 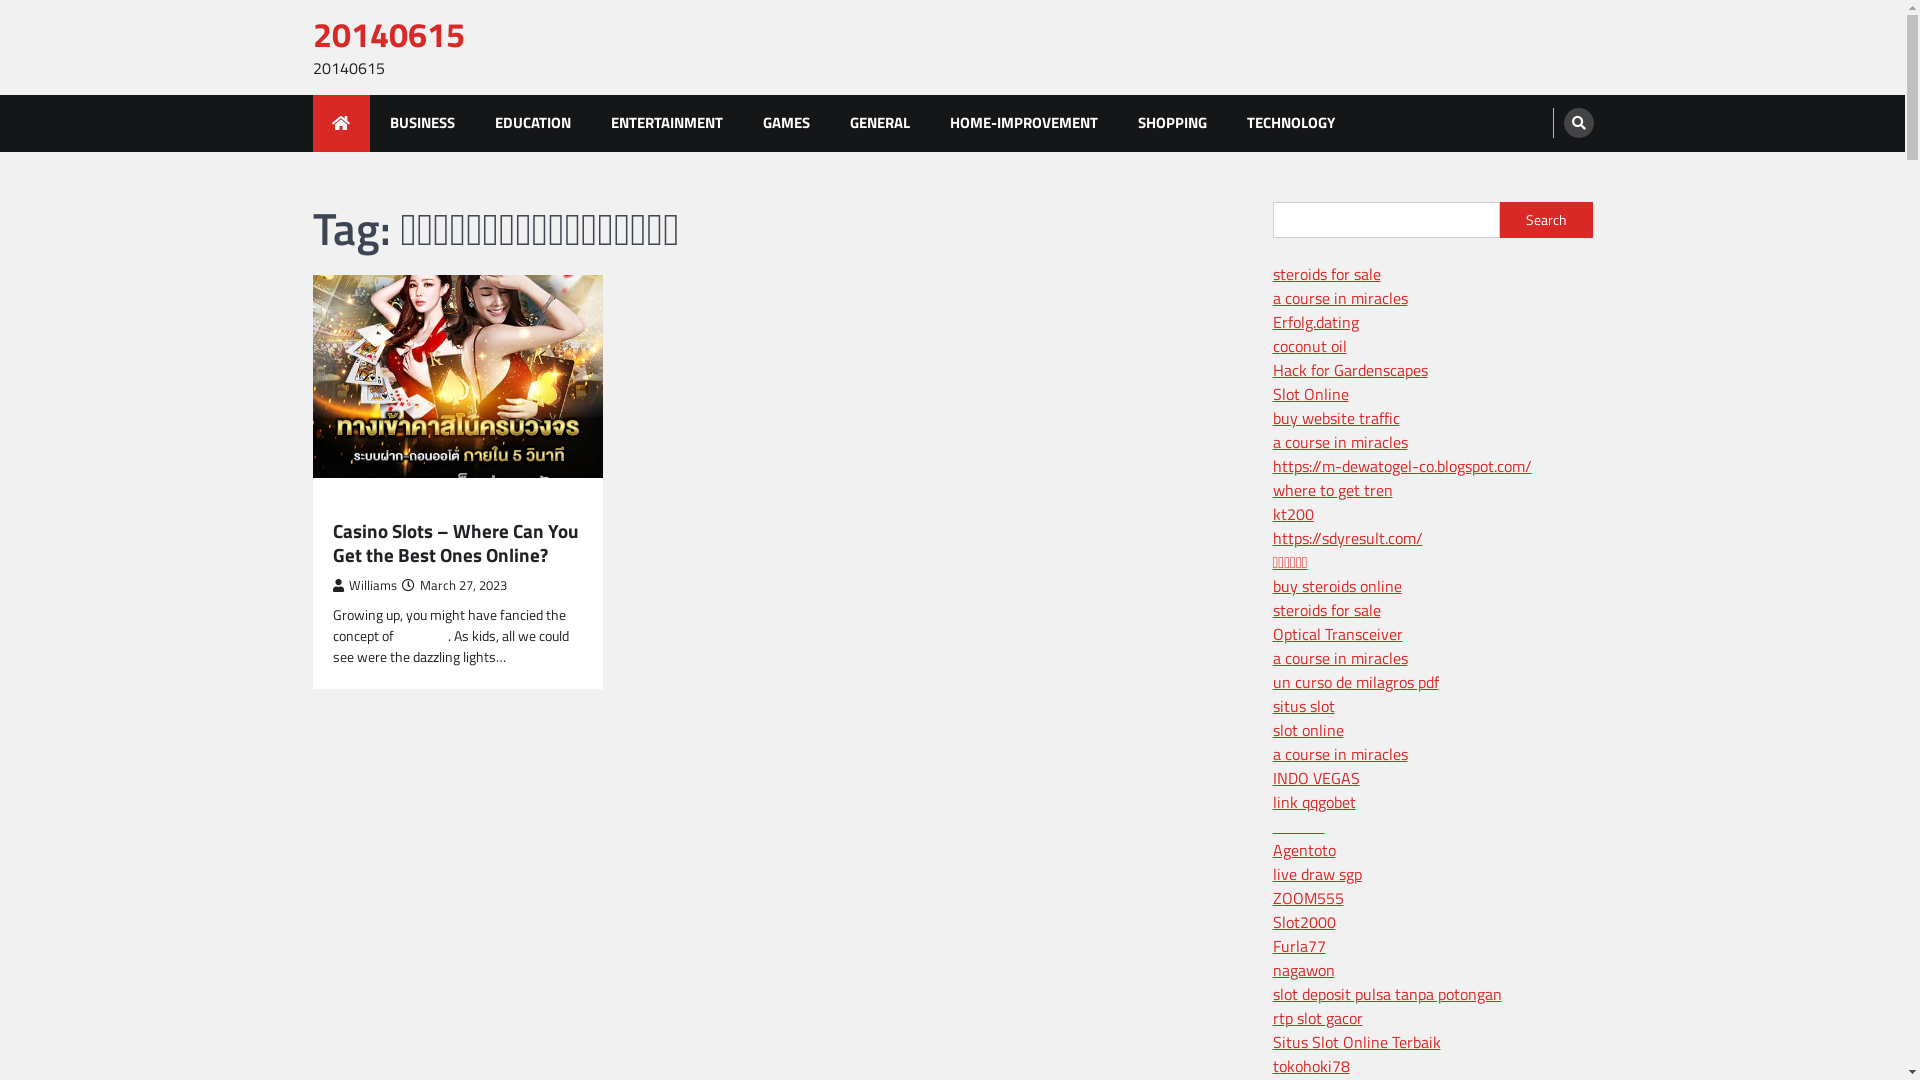 I want to click on Search, so click(x=1579, y=123).